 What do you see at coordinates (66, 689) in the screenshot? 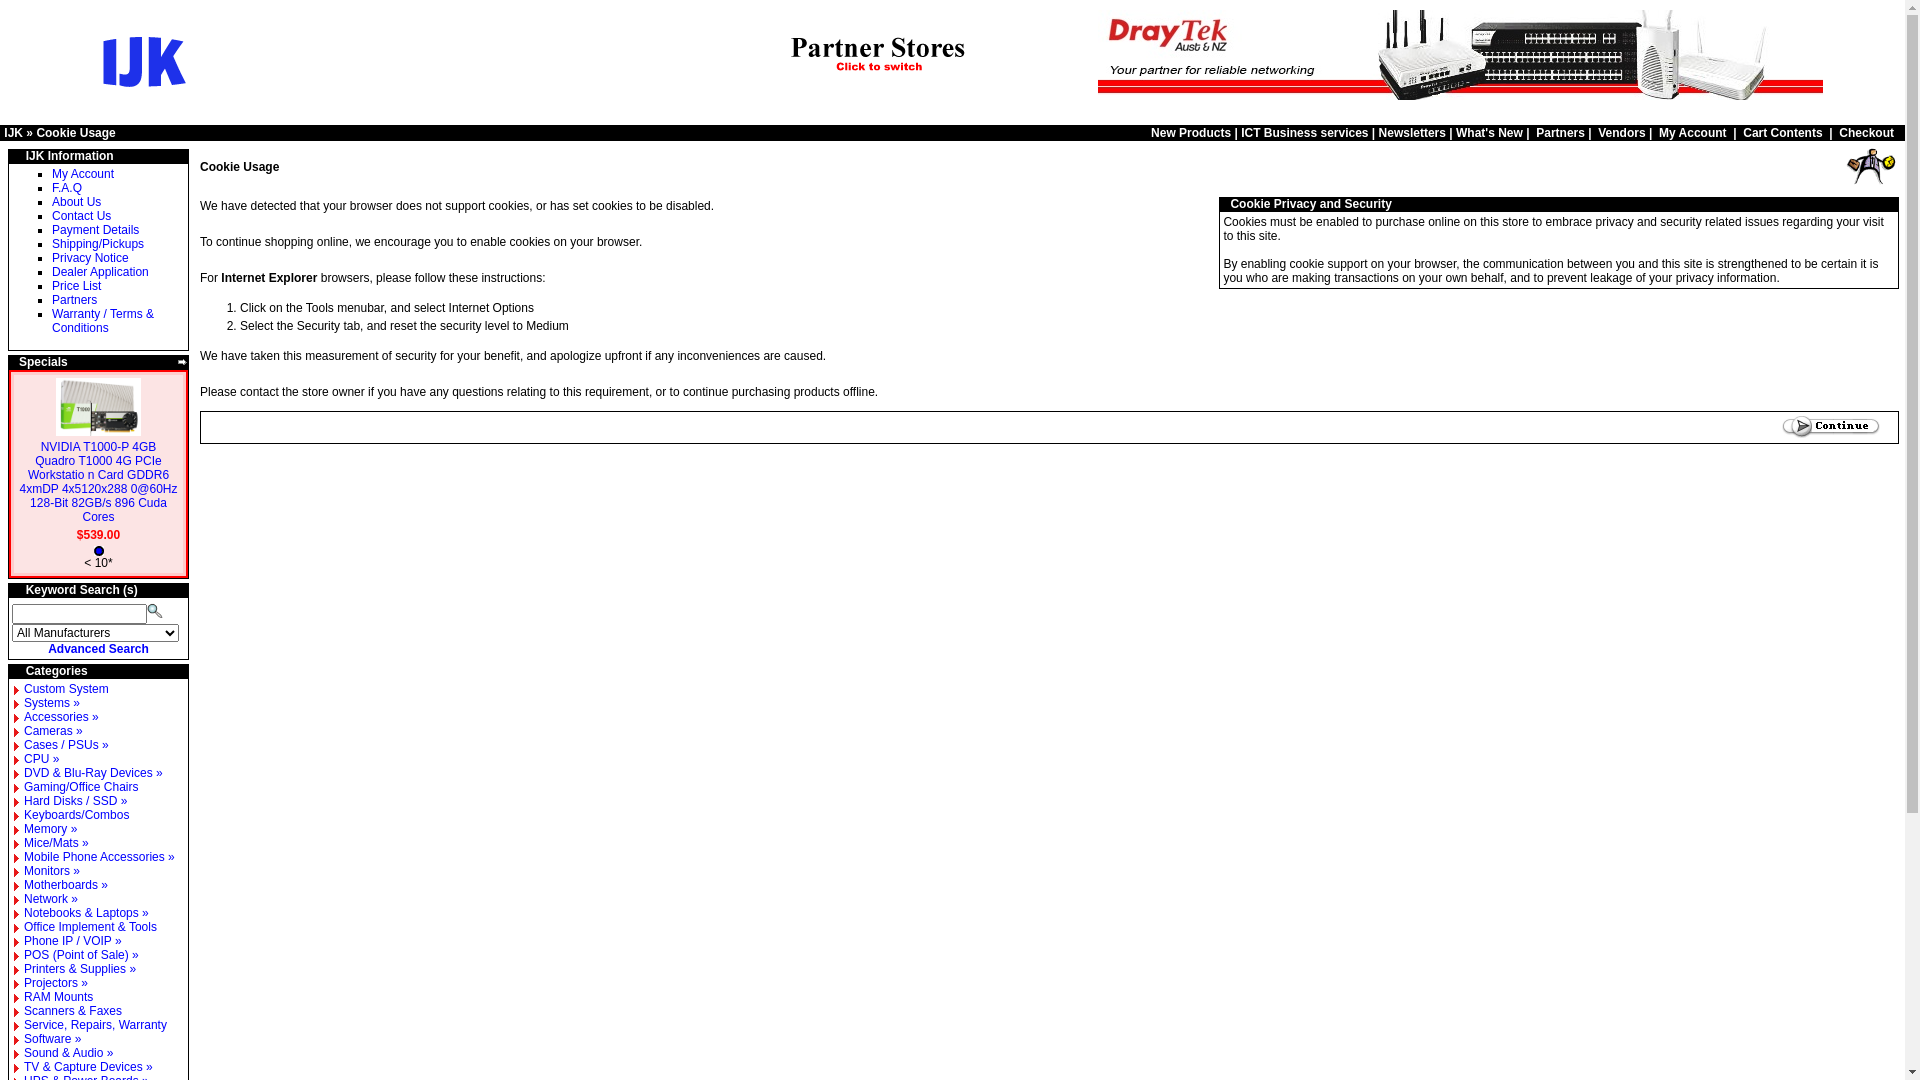
I see `Custom System` at bounding box center [66, 689].